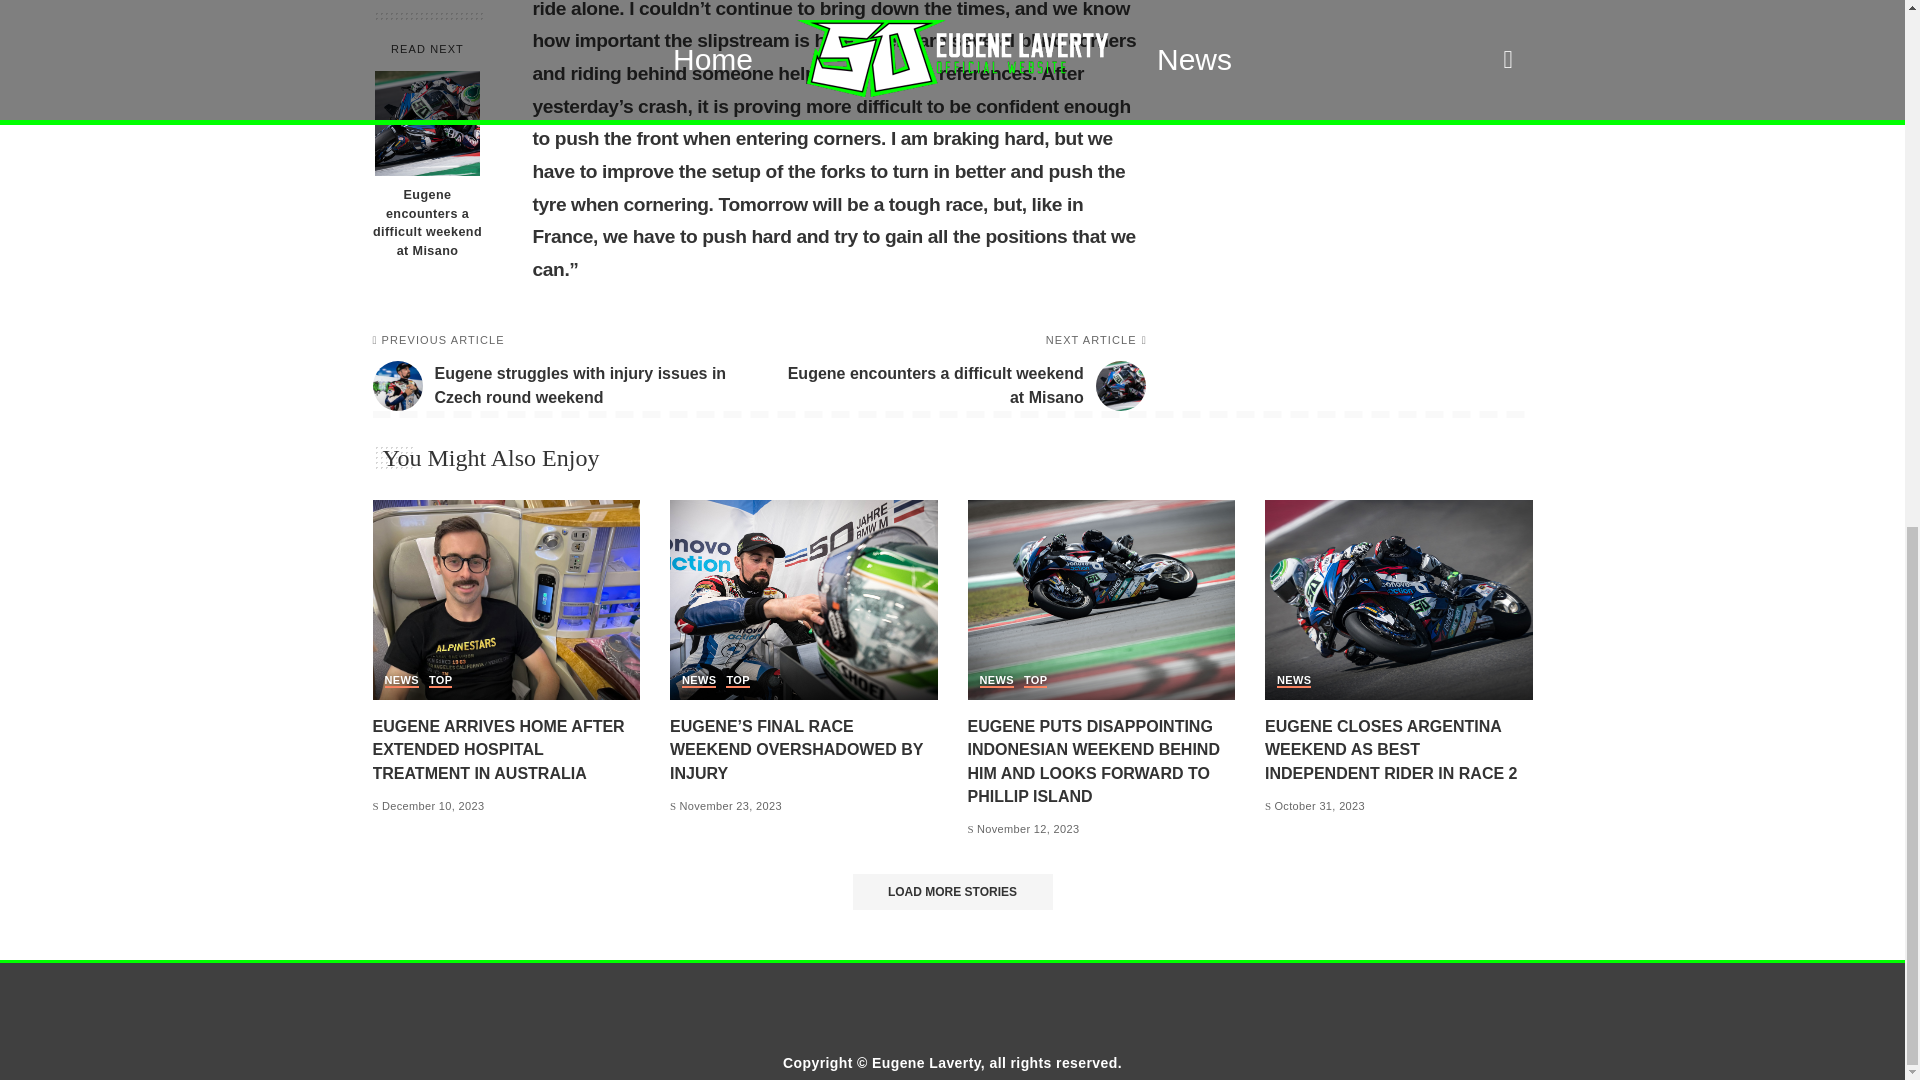 The height and width of the screenshot is (1080, 1920). What do you see at coordinates (736, 681) in the screenshot?
I see `NEWS` at bounding box center [736, 681].